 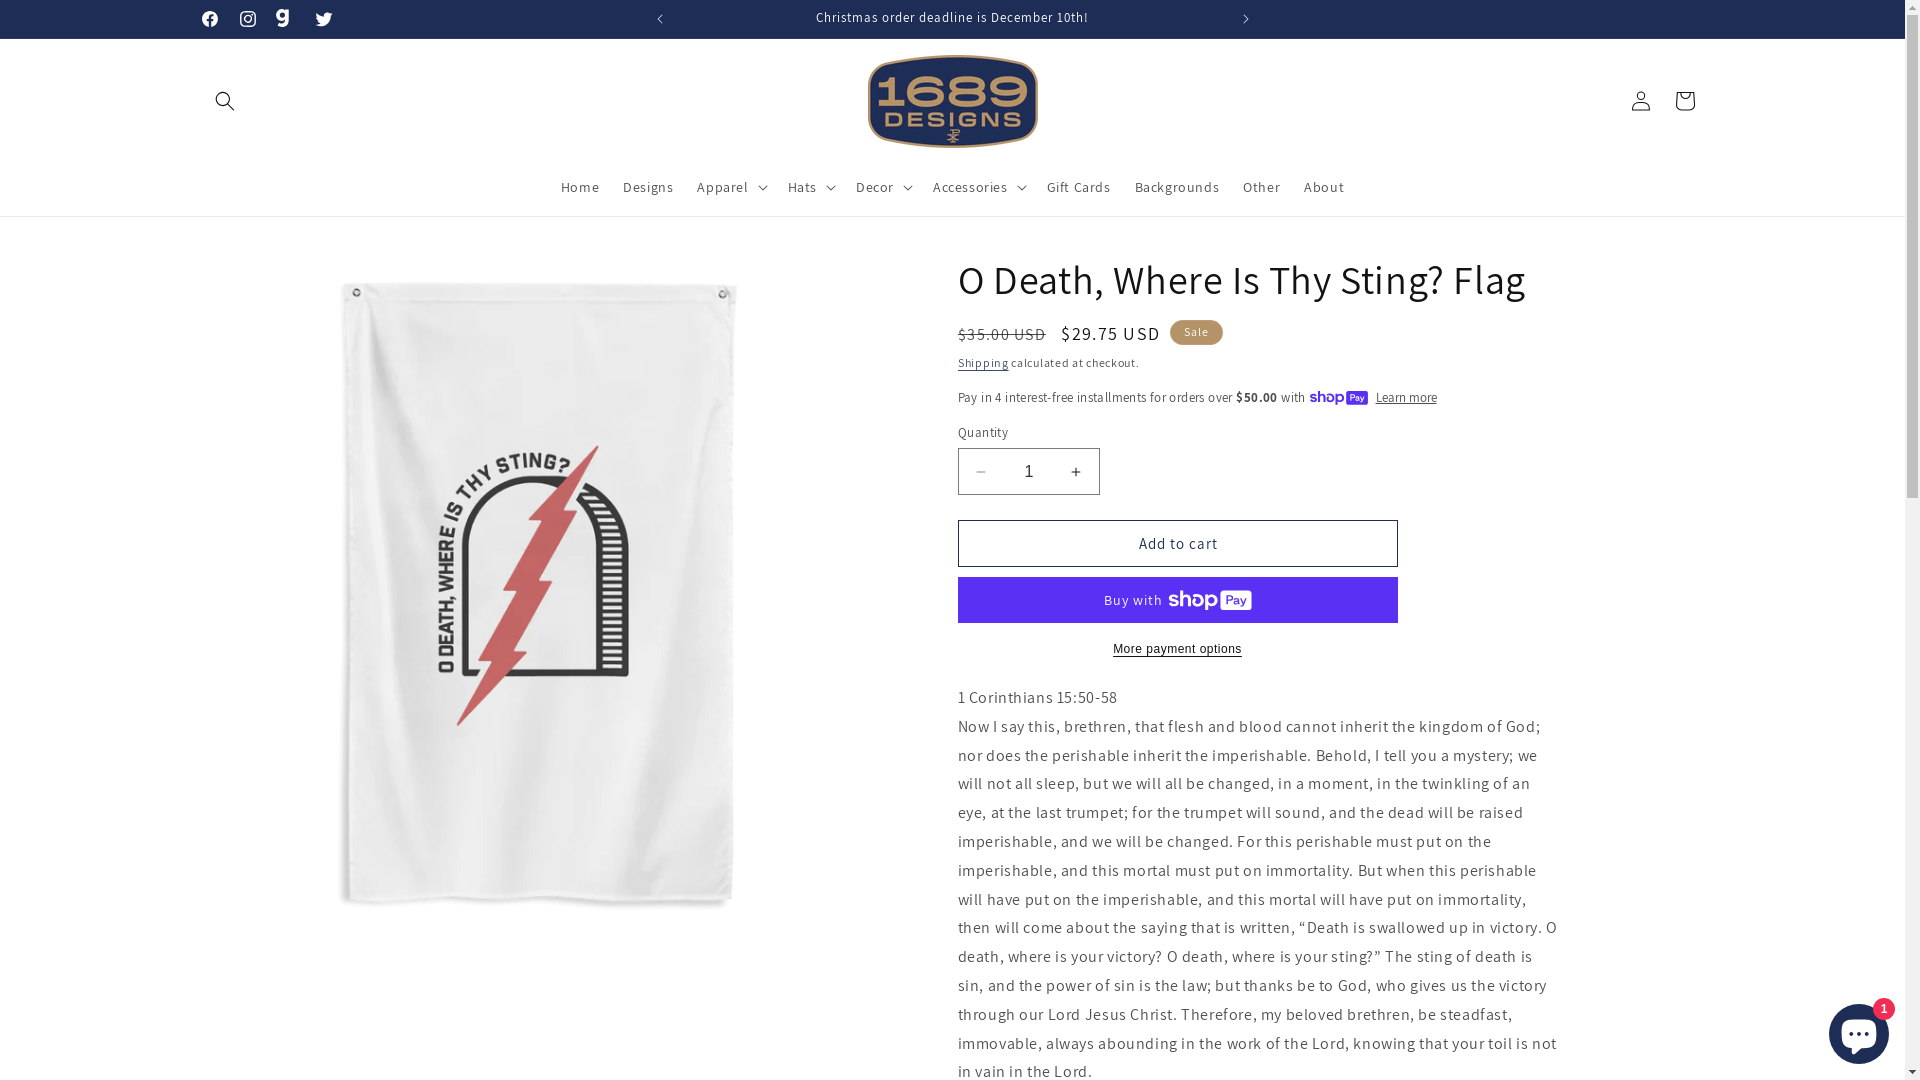 I want to click on TikTok, so click(x=285, y=19).